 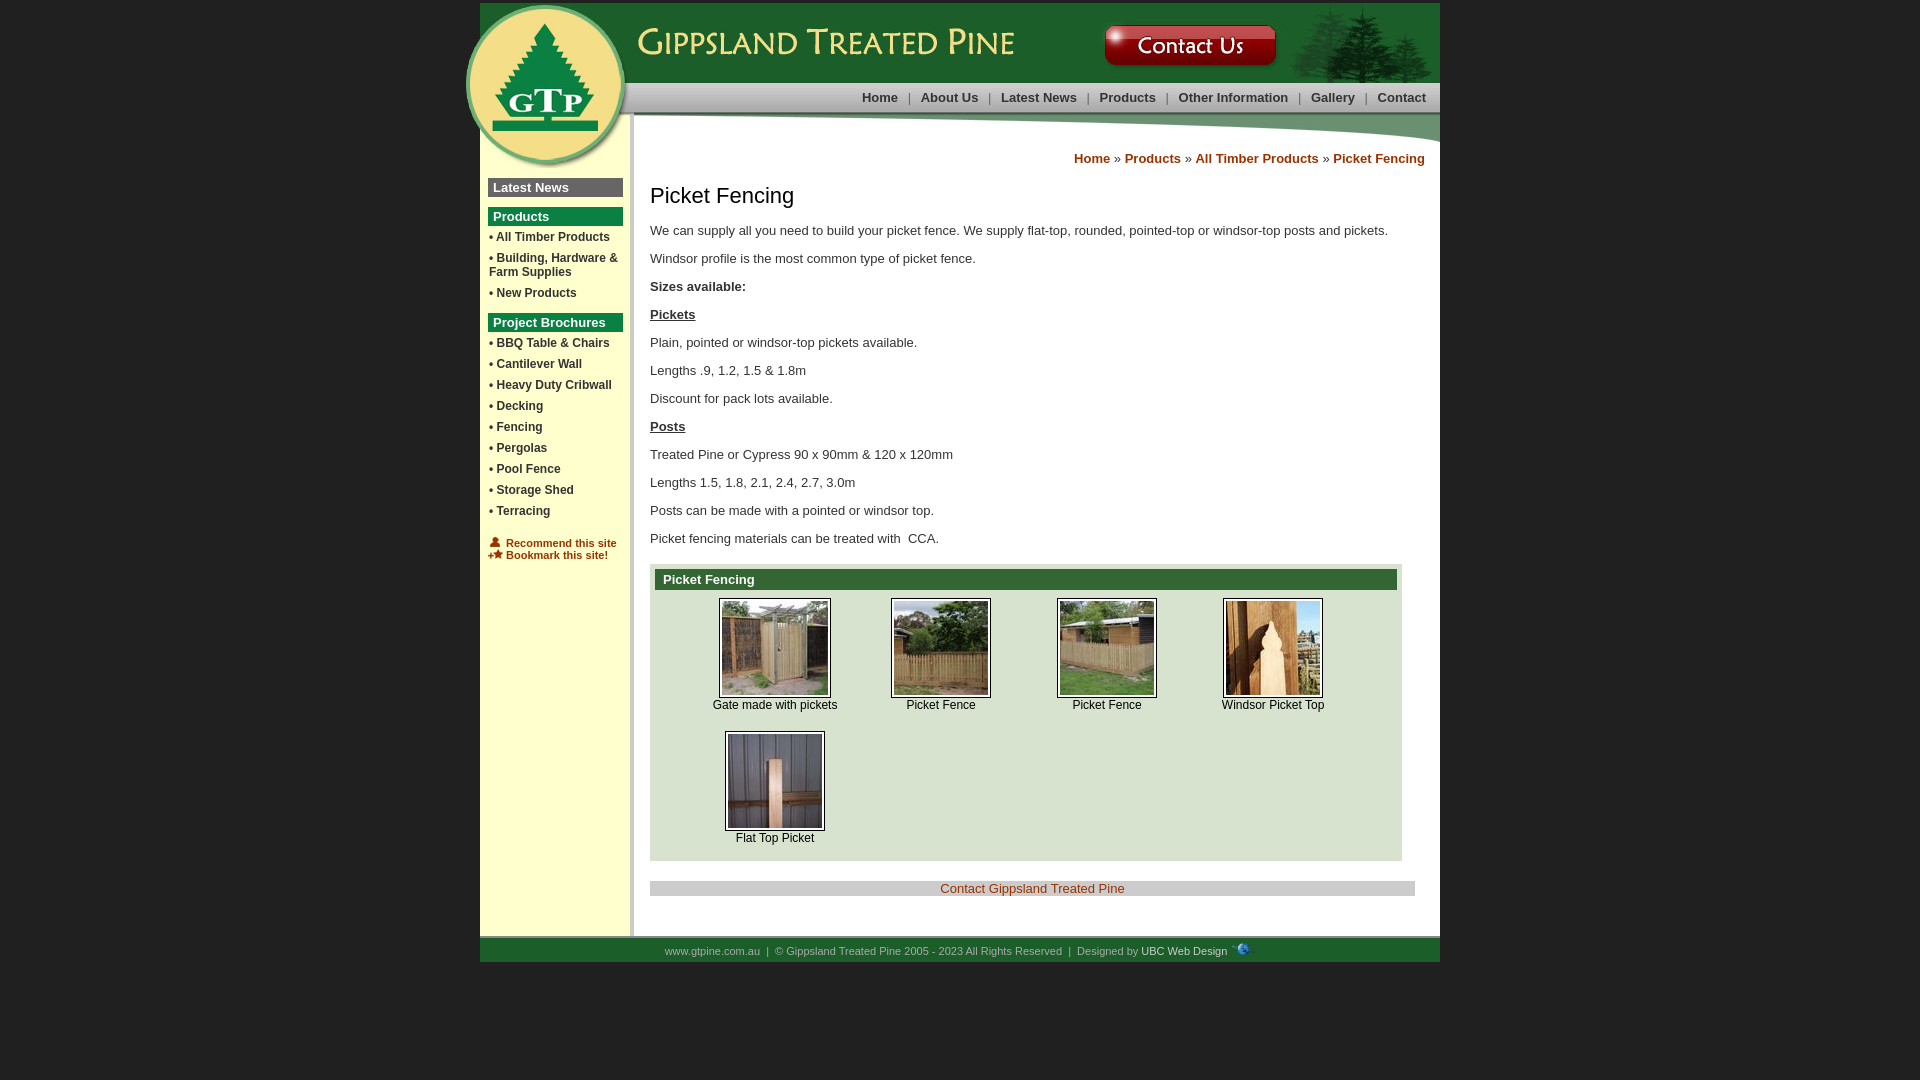 I want to click on Flat Top Picket, so click(x=775, y=810).